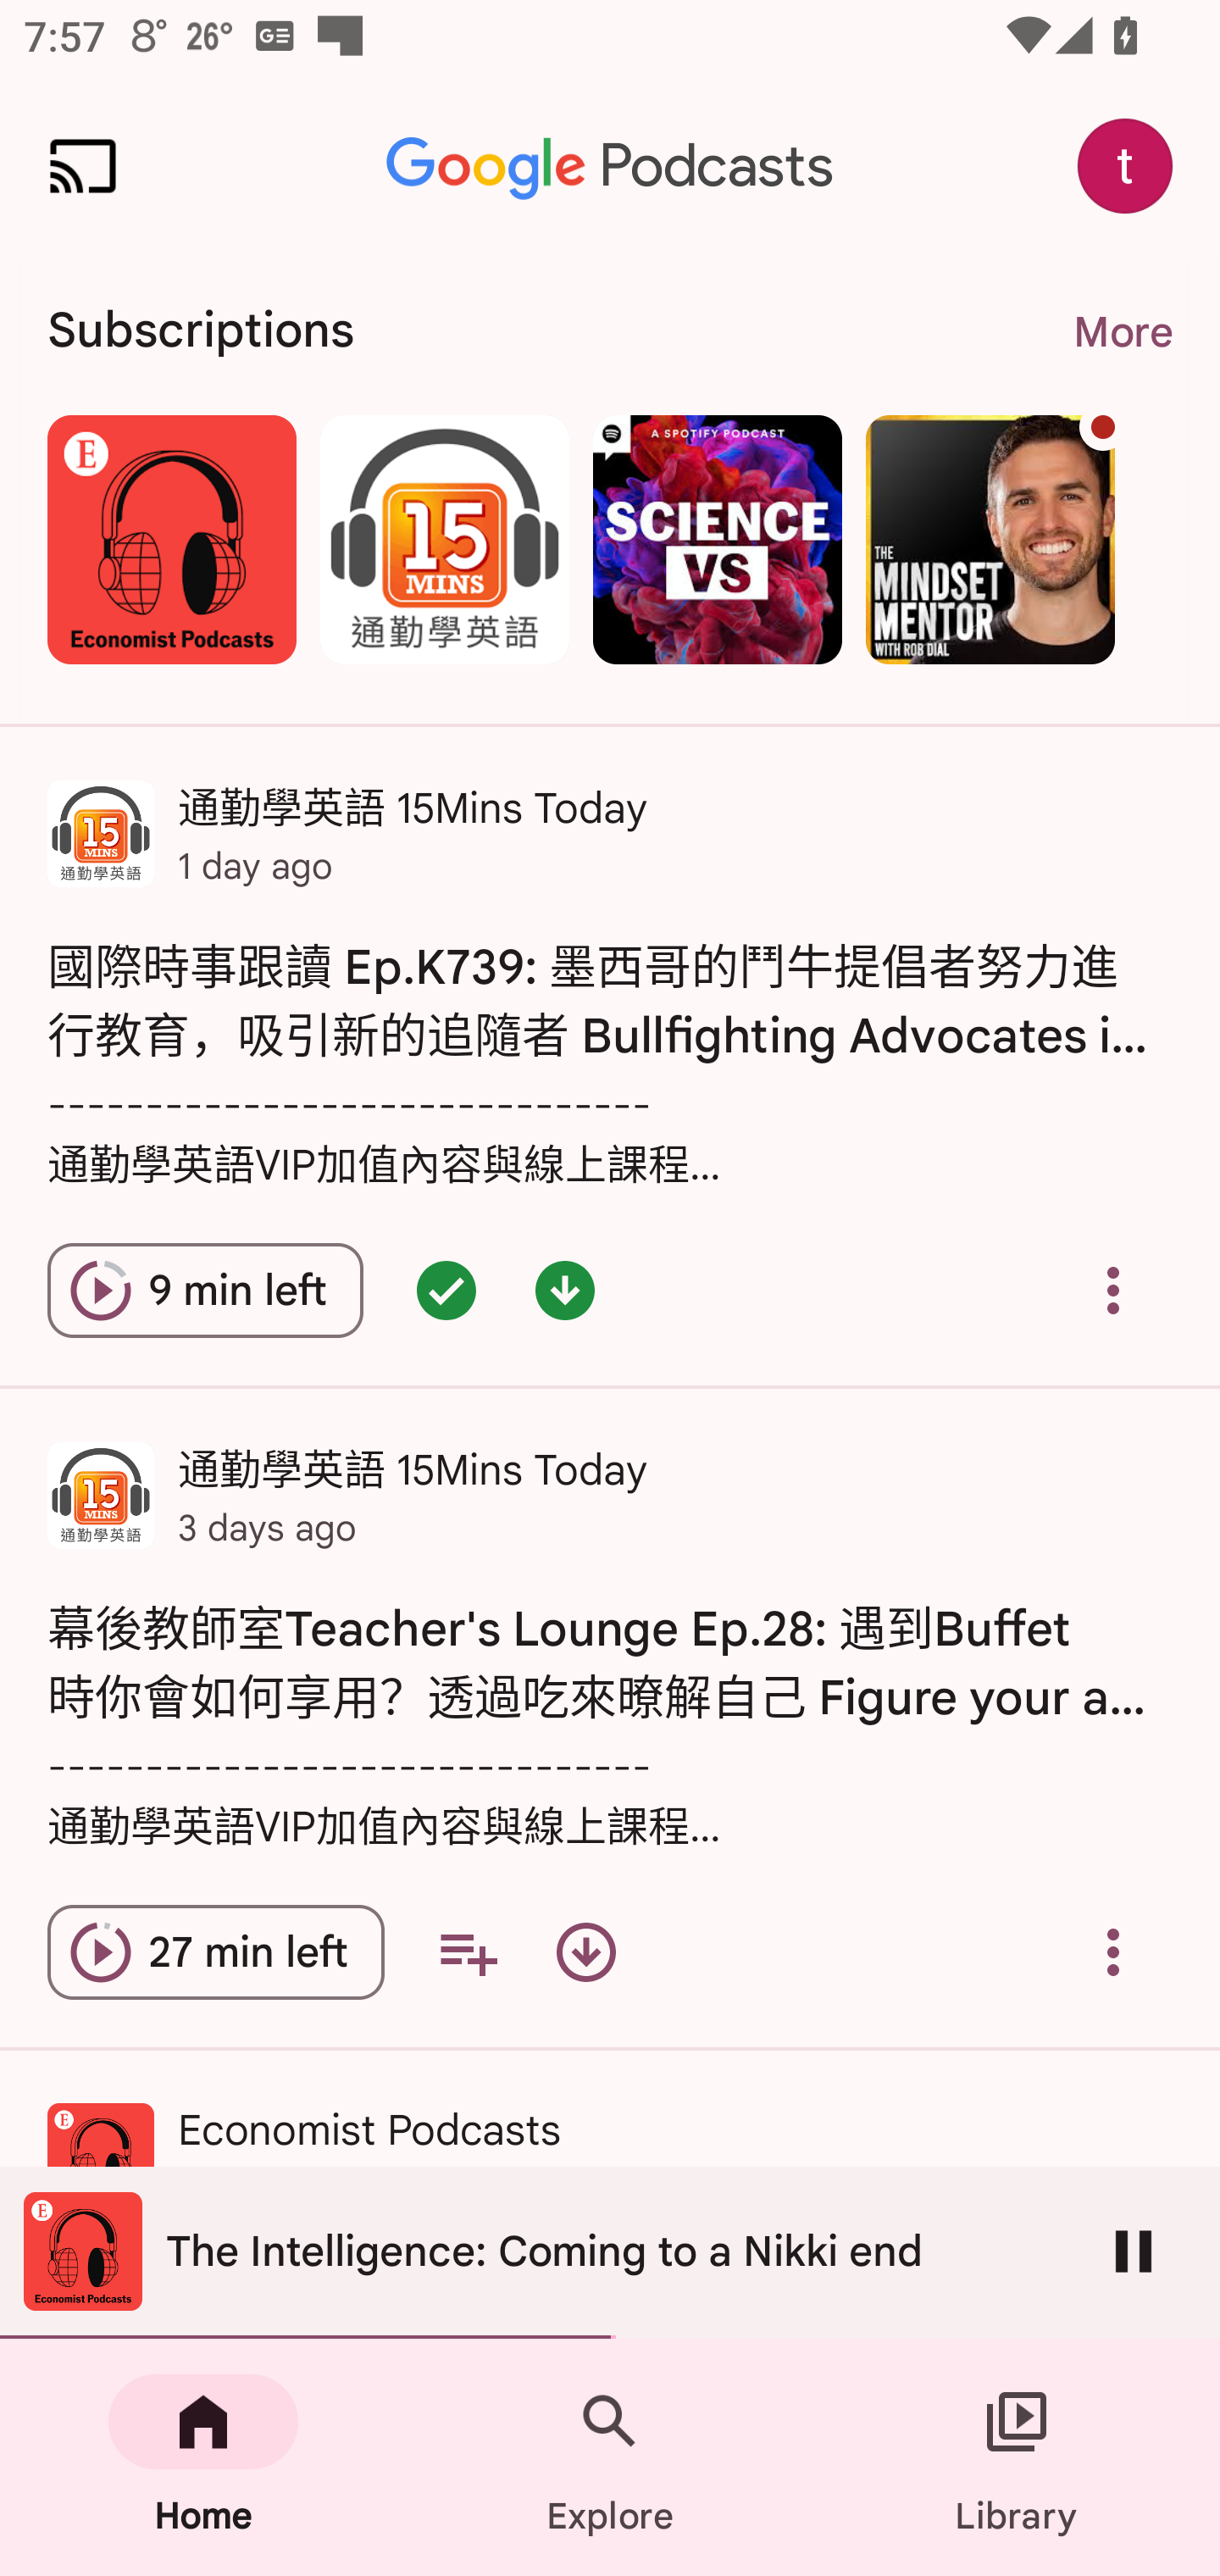  Describe the element at coordinates (717, 539) in the screenshot. I see `Science Vs` at that location.